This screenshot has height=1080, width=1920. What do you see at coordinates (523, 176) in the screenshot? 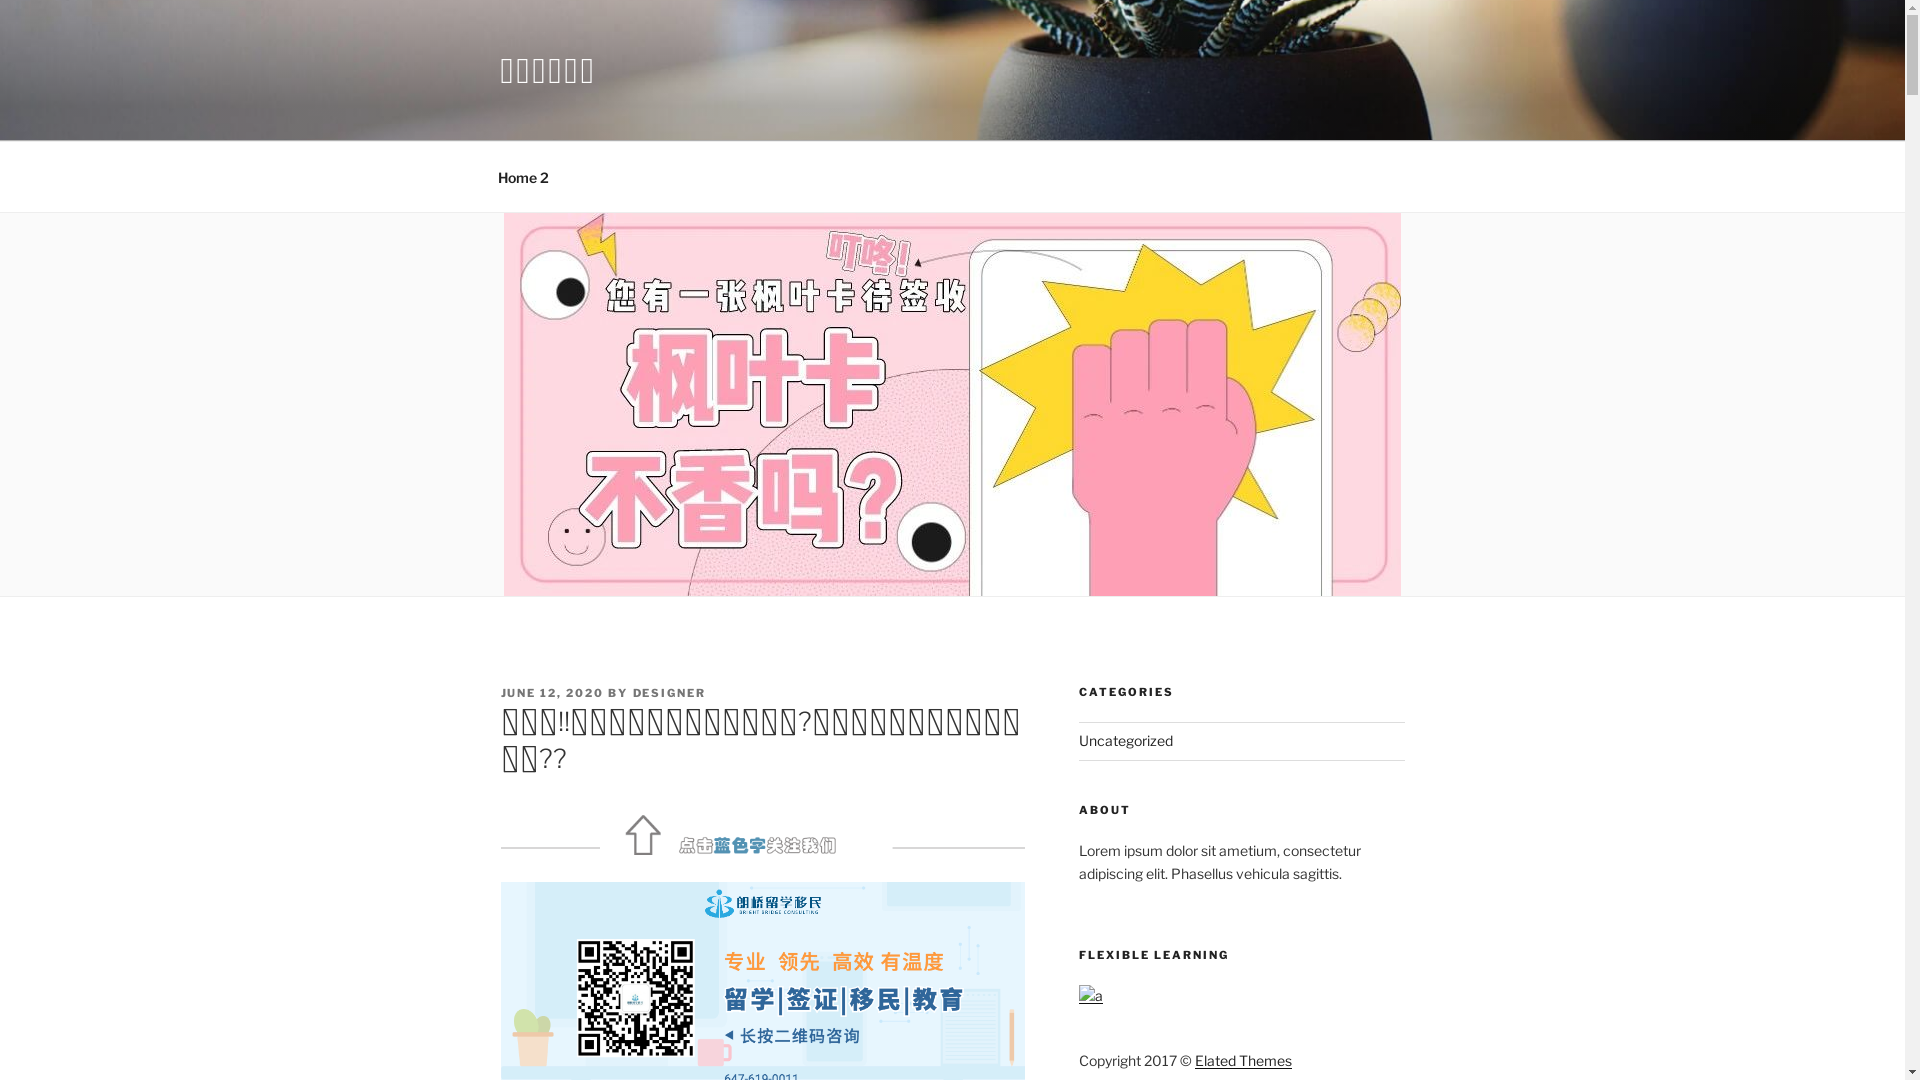
I see `Home 2` at bounding box center [523, 176].